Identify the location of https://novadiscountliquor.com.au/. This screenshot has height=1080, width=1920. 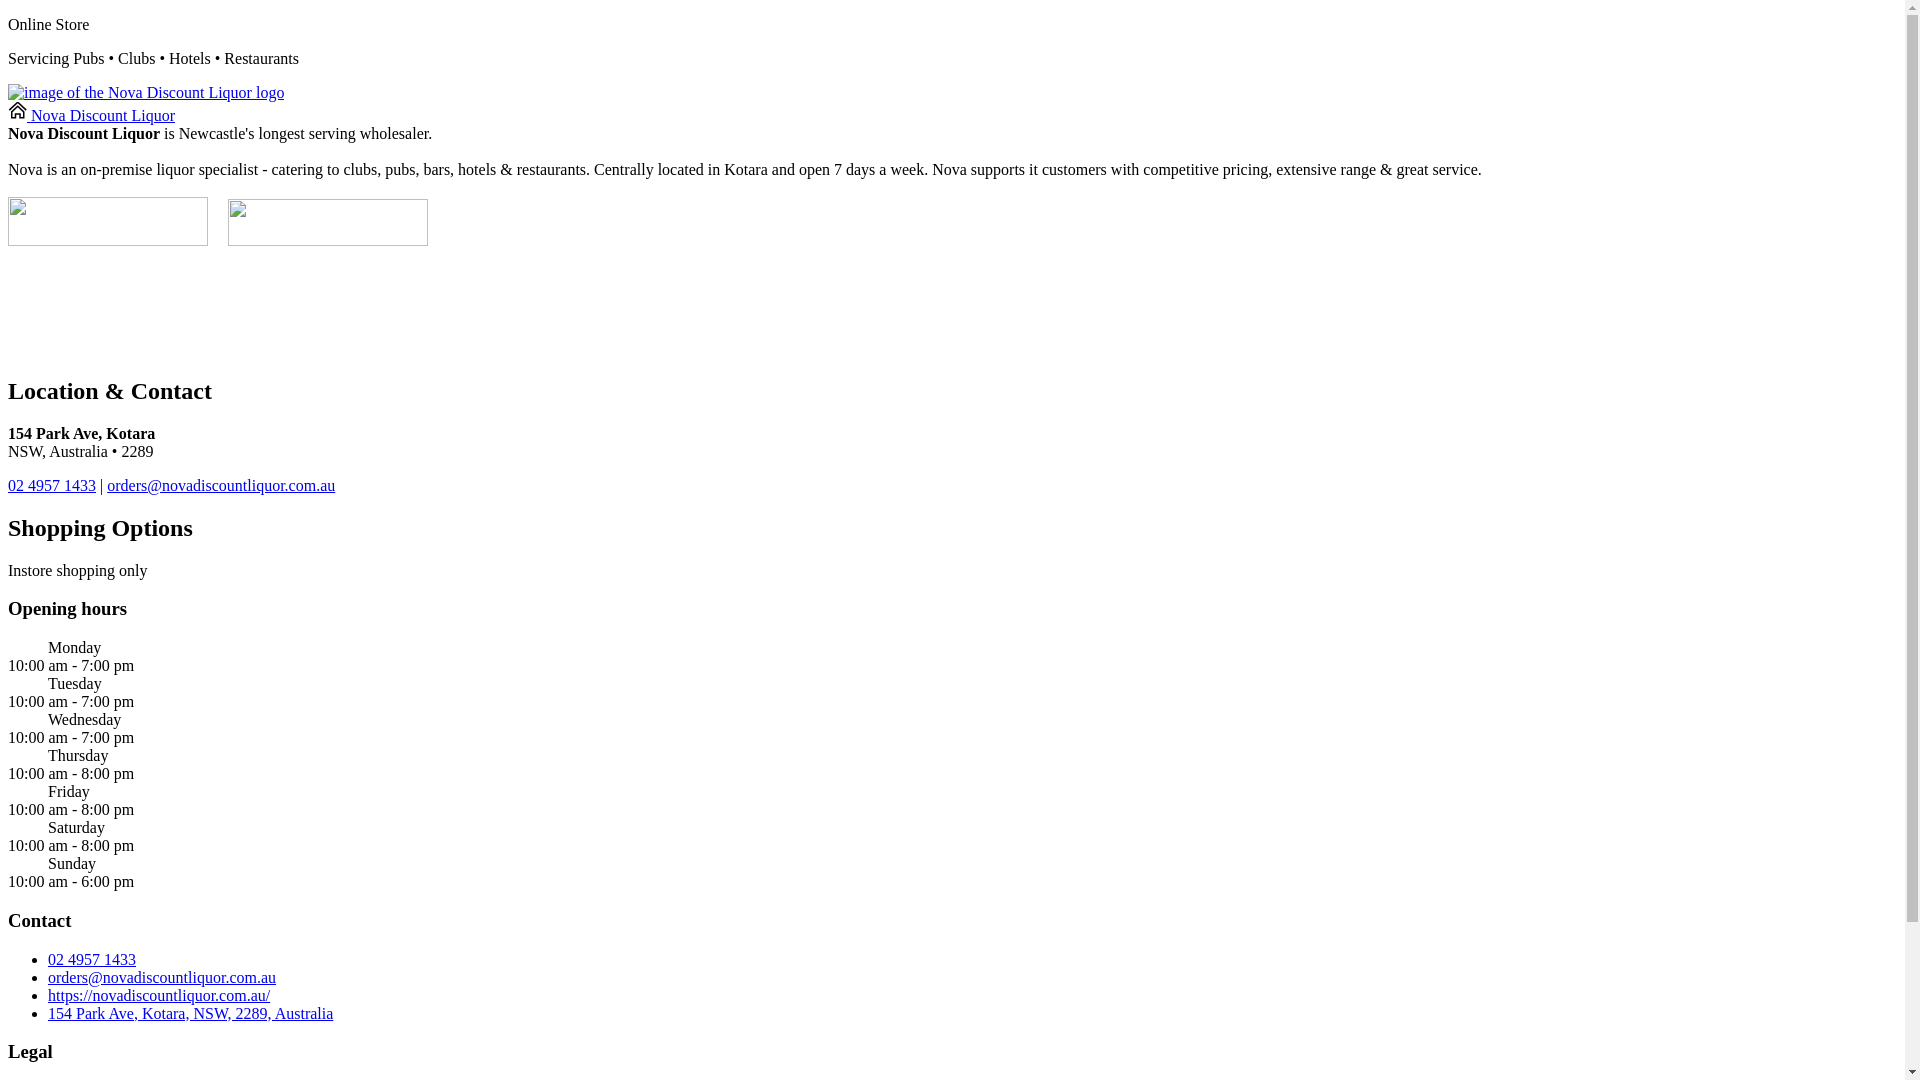
(159, 994).